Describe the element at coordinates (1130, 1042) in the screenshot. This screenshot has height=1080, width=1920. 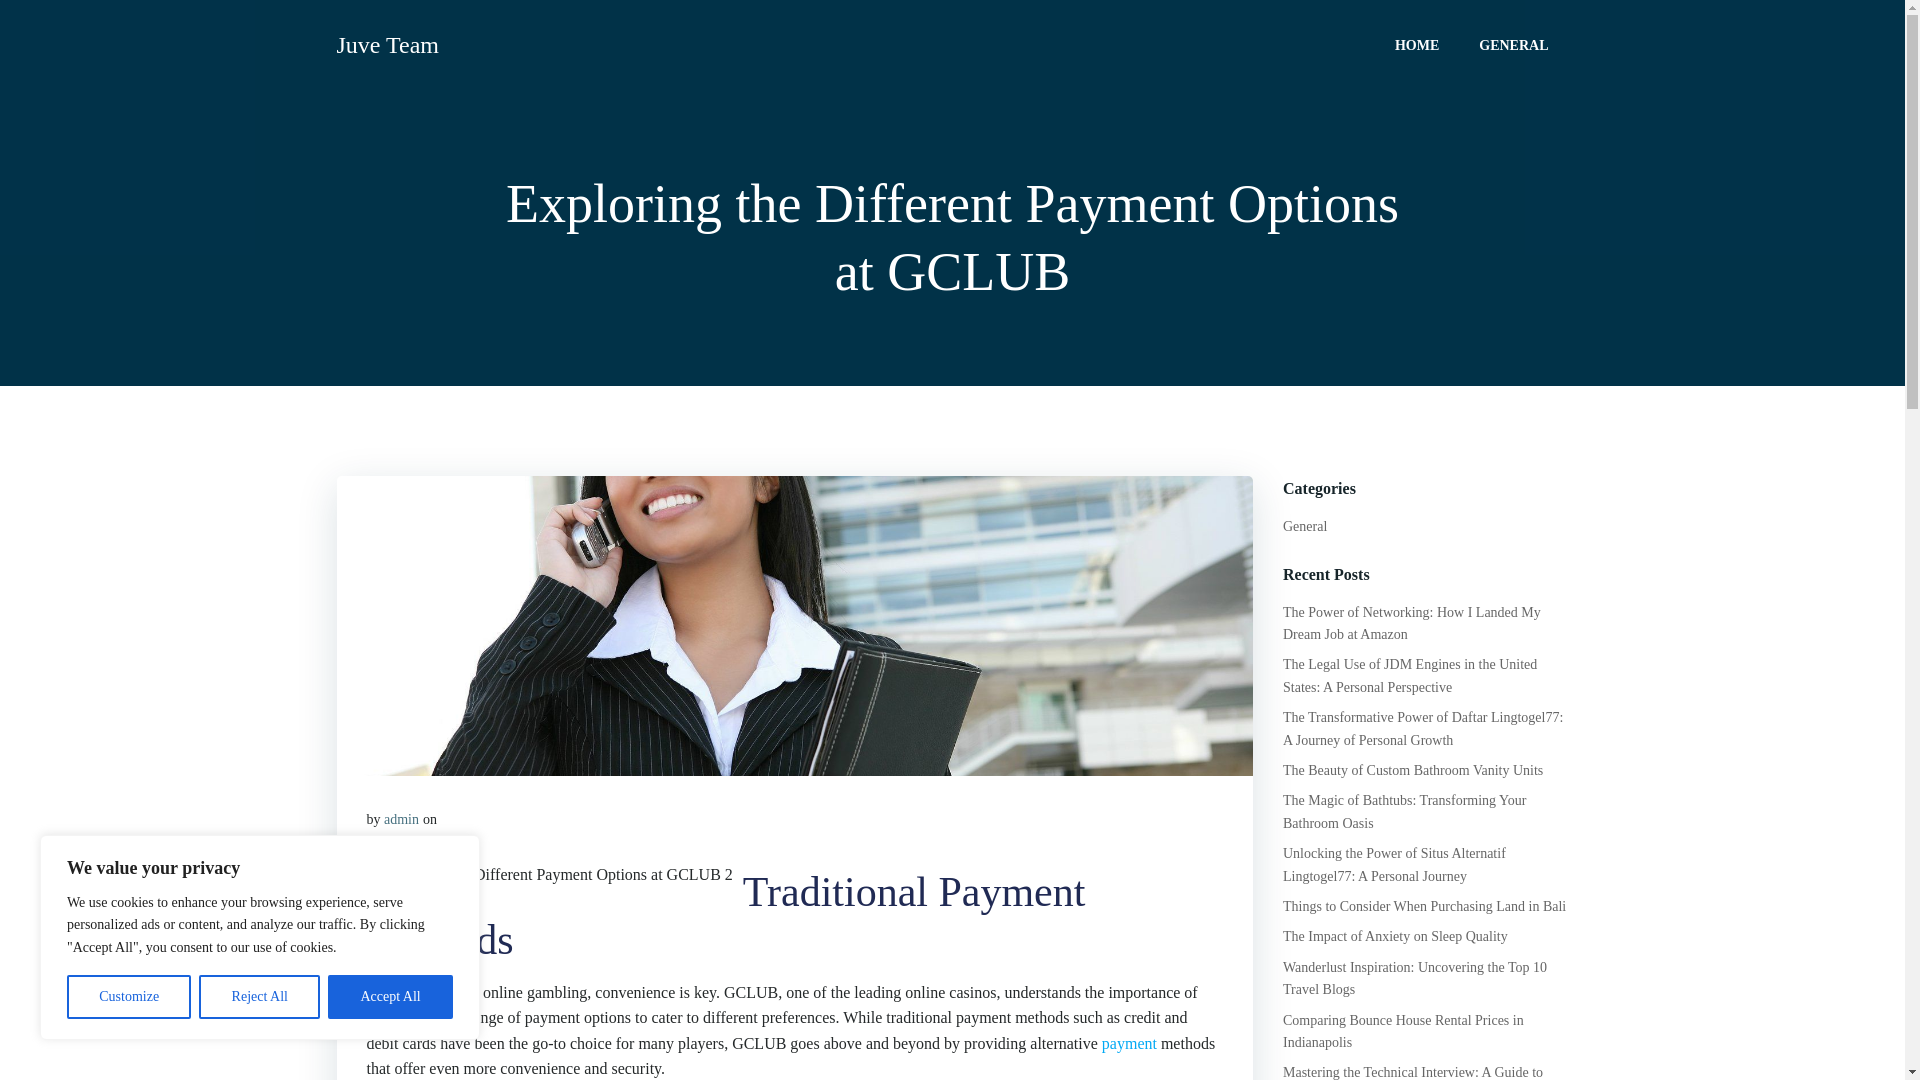
I see `payment` at that location.